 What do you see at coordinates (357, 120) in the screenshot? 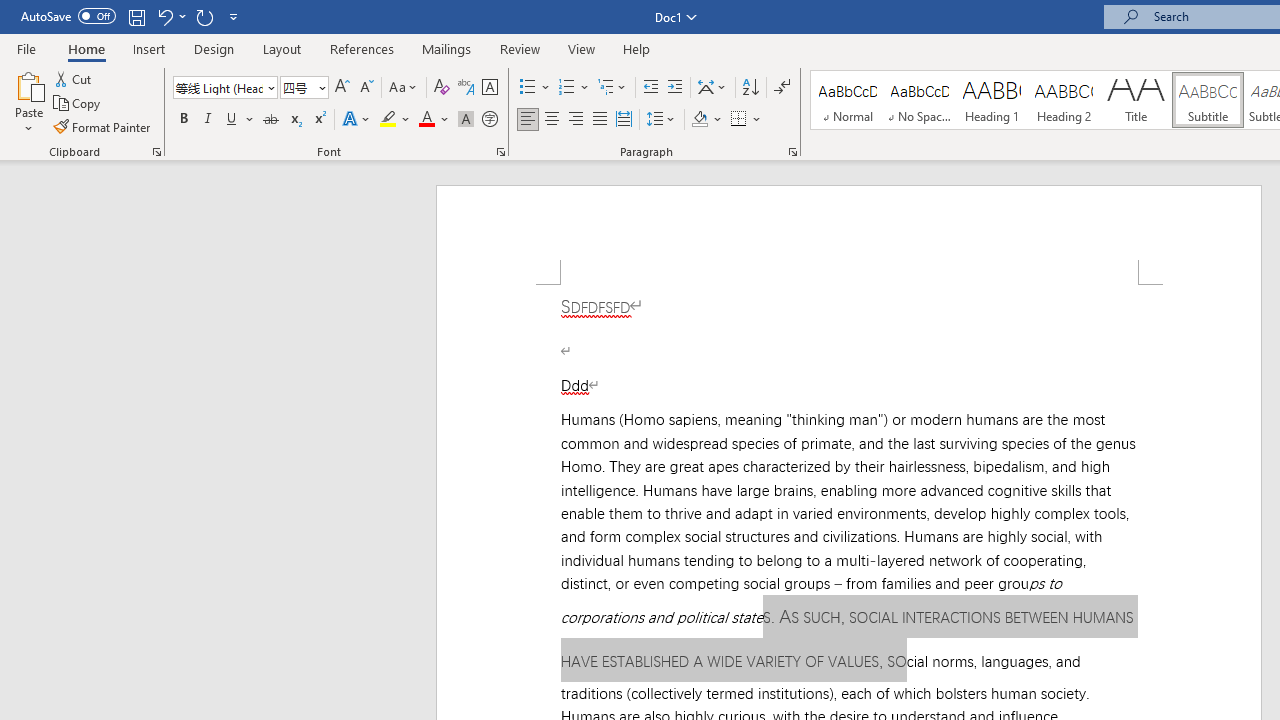
I see `Text Effects and Typography` at bounding box center [357, 120].